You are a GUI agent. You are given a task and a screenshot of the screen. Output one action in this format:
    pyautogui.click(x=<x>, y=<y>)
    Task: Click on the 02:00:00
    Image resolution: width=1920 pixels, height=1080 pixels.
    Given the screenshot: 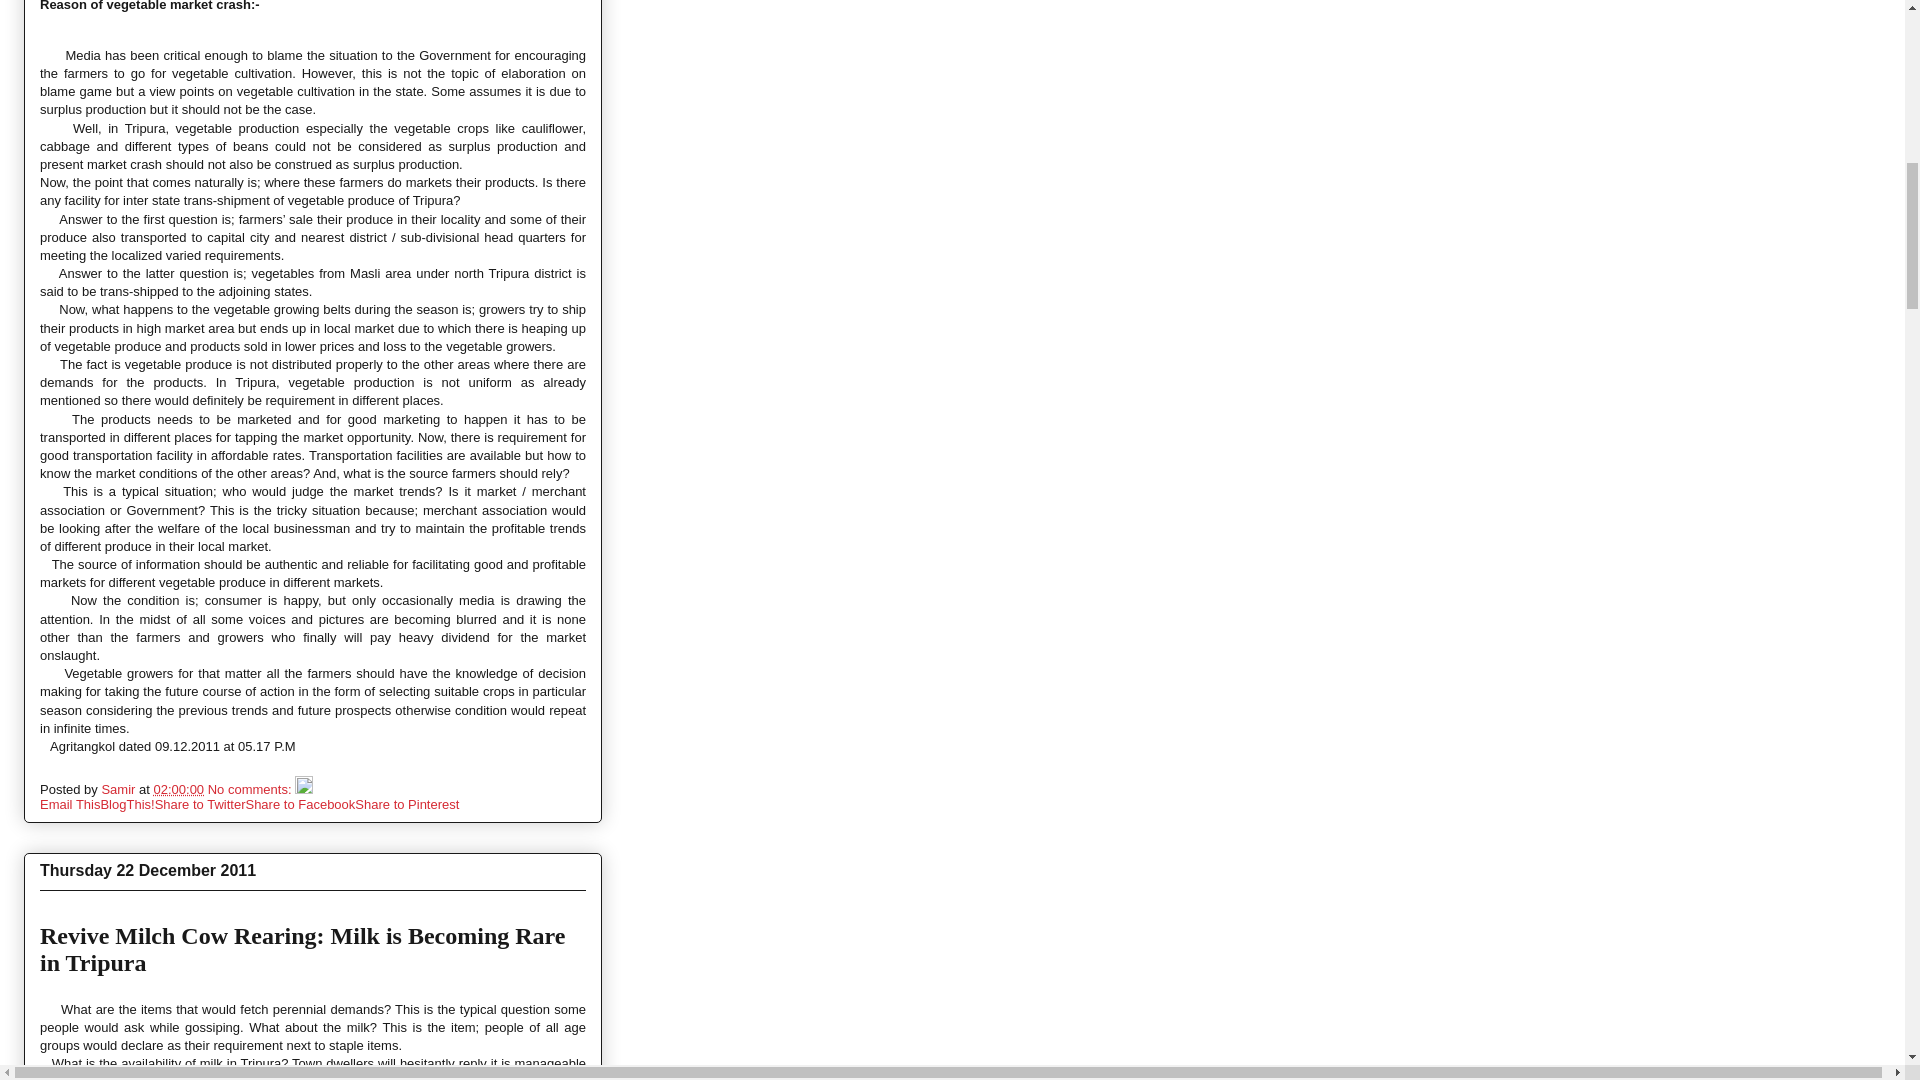 What is the action you would take?
    pyautogui.click(x=178, y=789)
    